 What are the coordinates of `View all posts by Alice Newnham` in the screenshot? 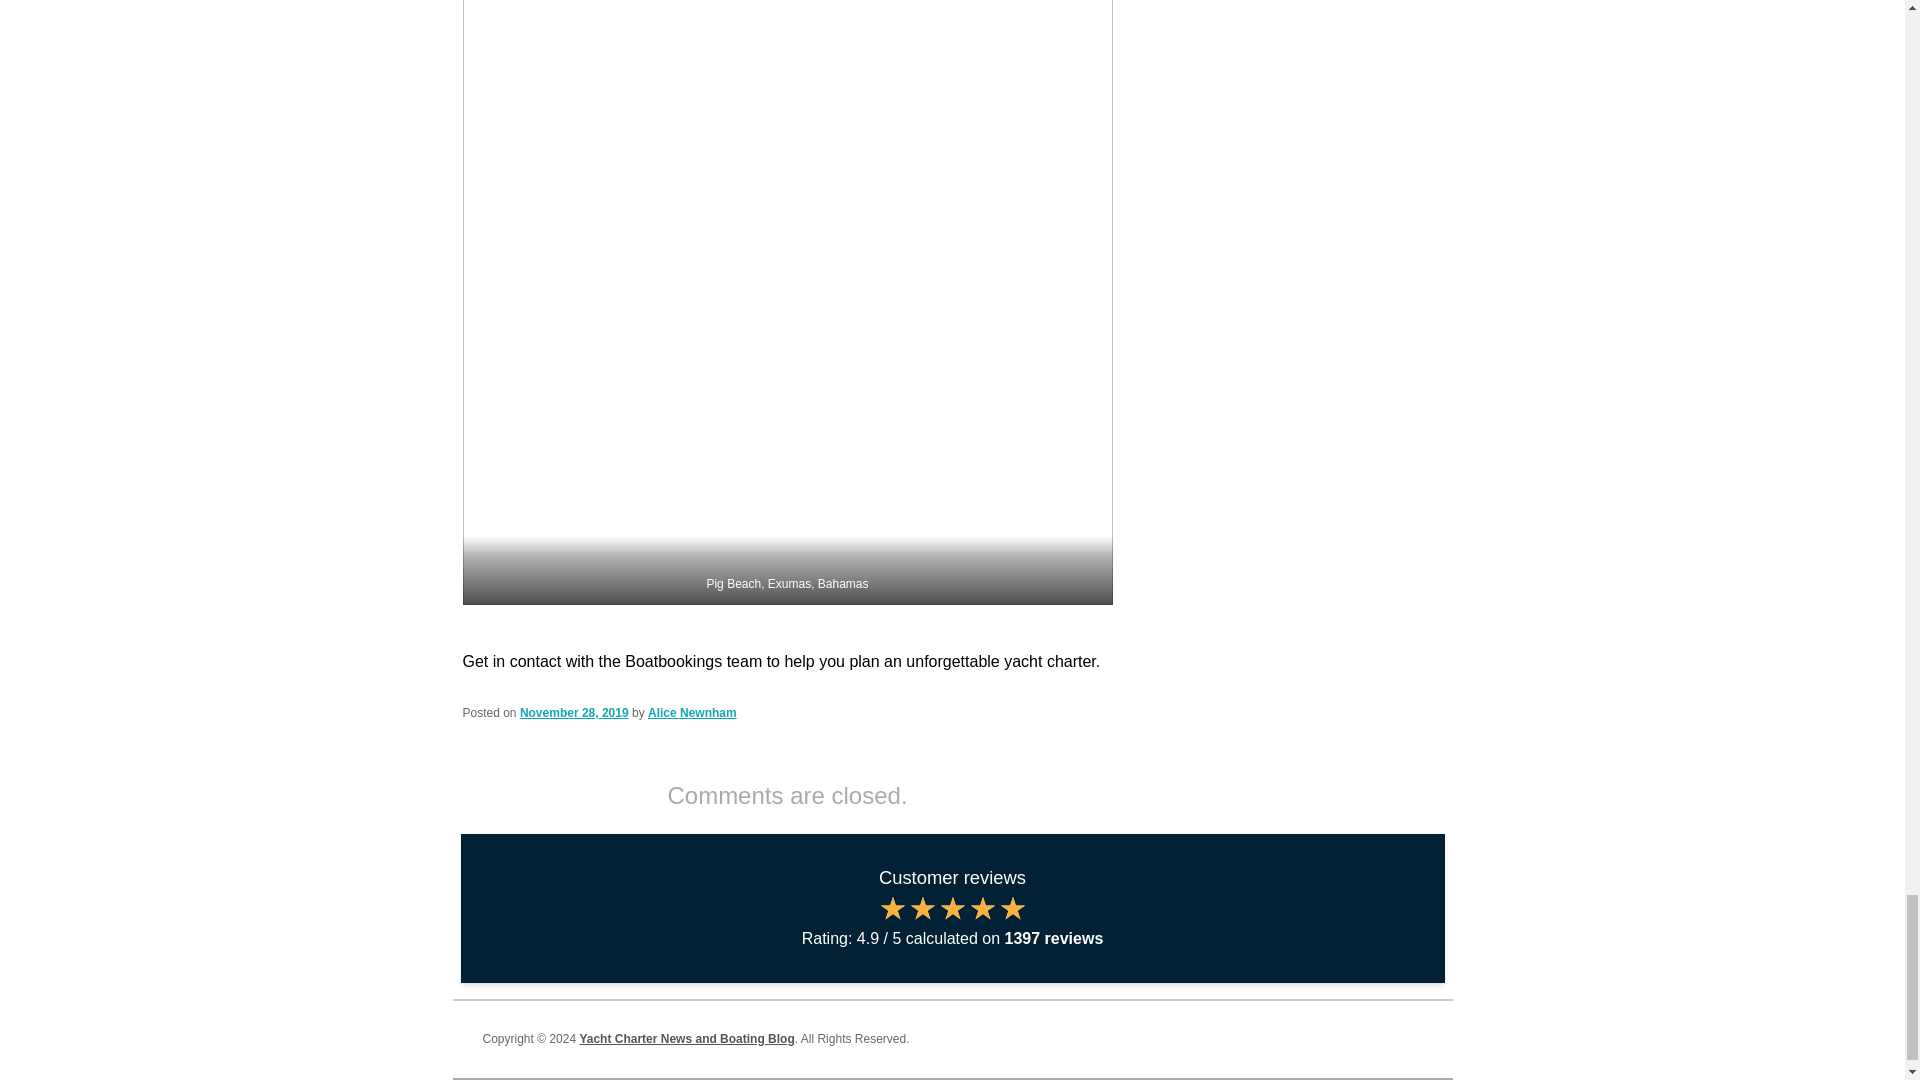 It's located at (692, 713).